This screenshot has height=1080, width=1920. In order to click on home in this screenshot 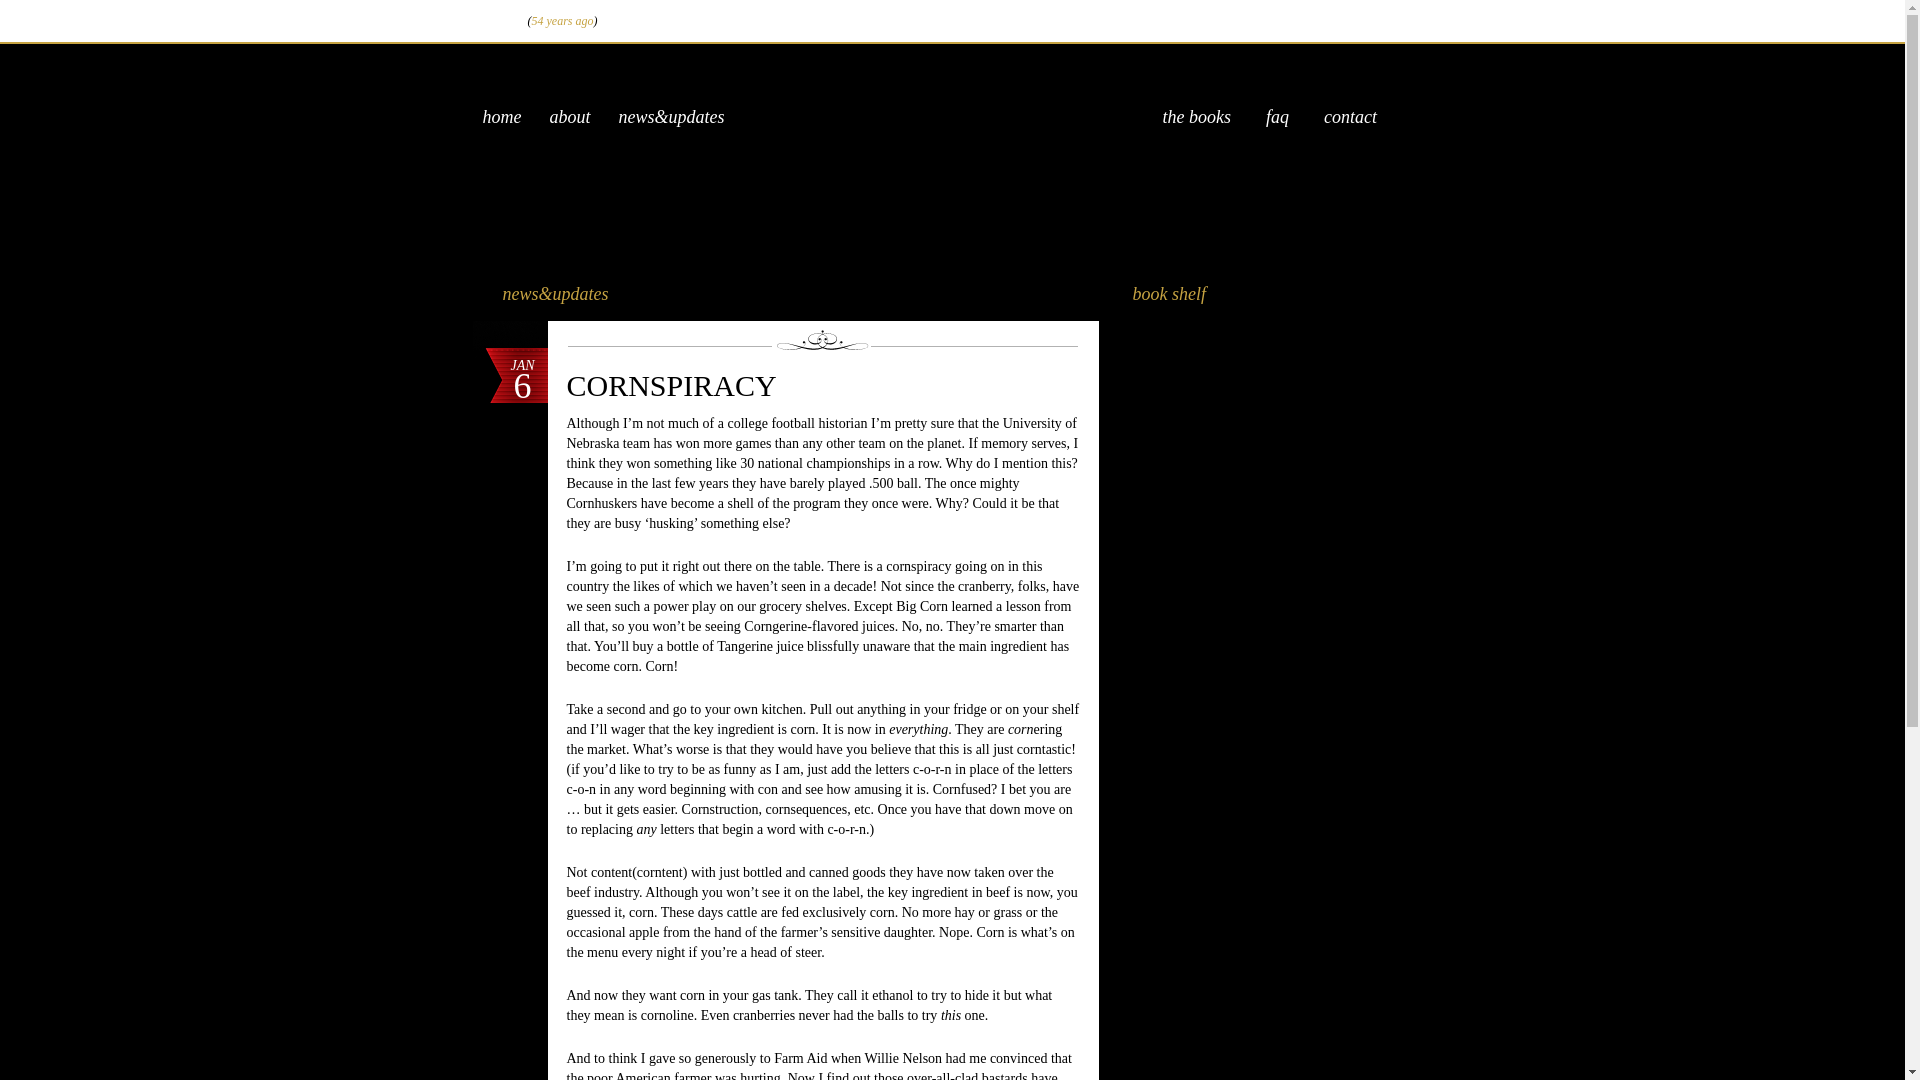, I will do `click(500, 116)`.